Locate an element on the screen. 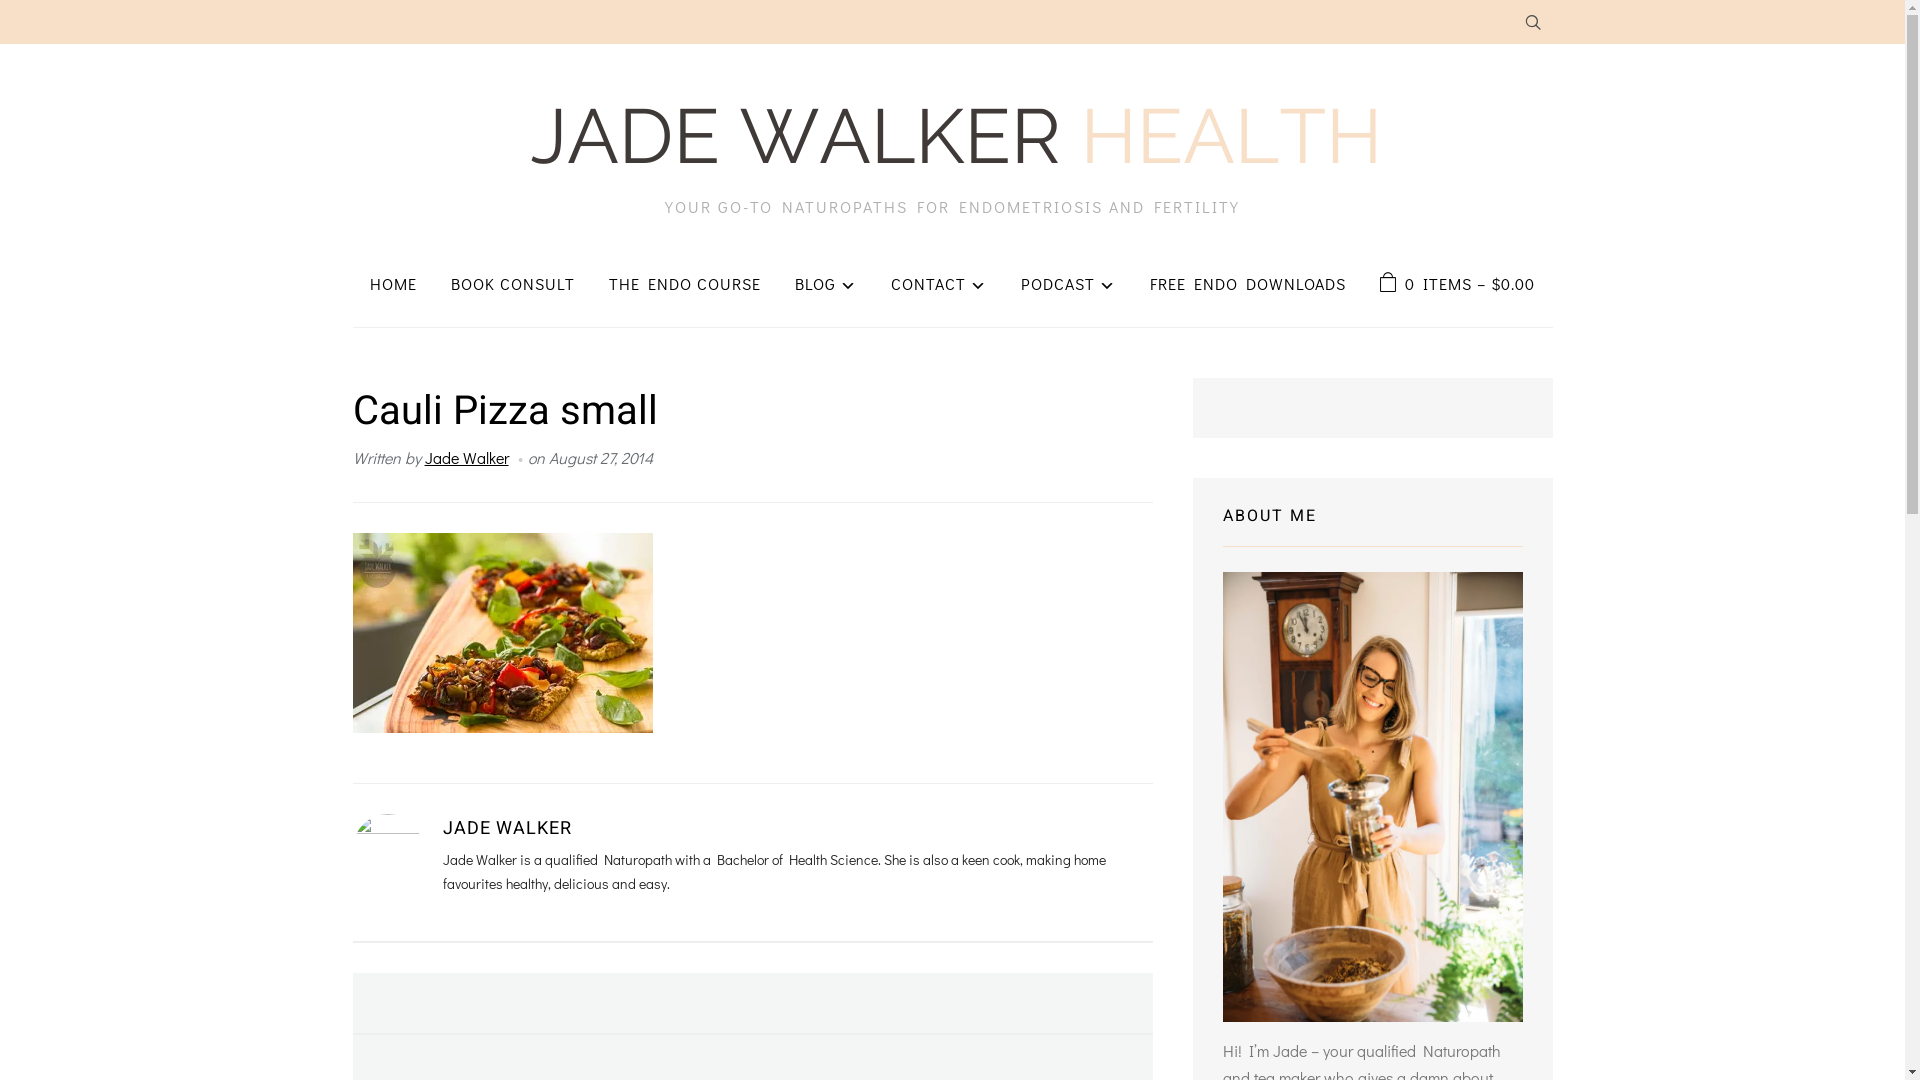 The height and width of the screenshot is (1080, 1920). BLOG is located at coordinates (826, 284).